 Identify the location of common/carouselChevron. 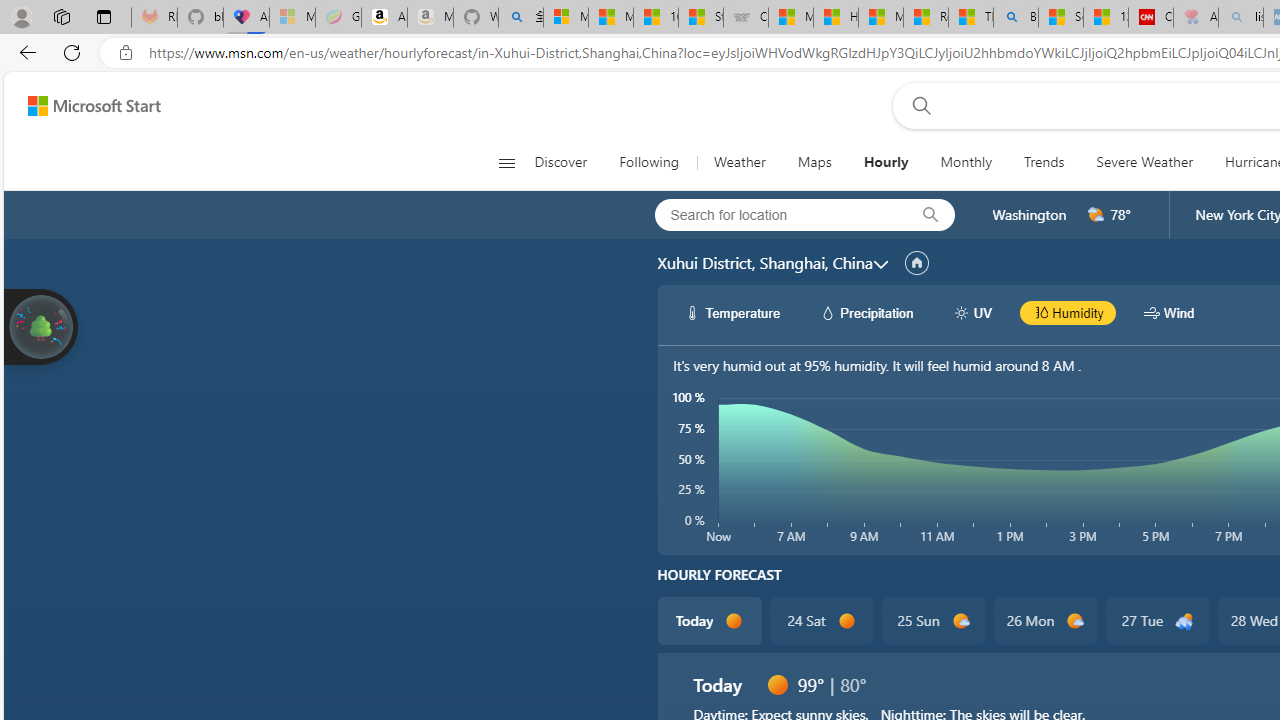
(880, 264).